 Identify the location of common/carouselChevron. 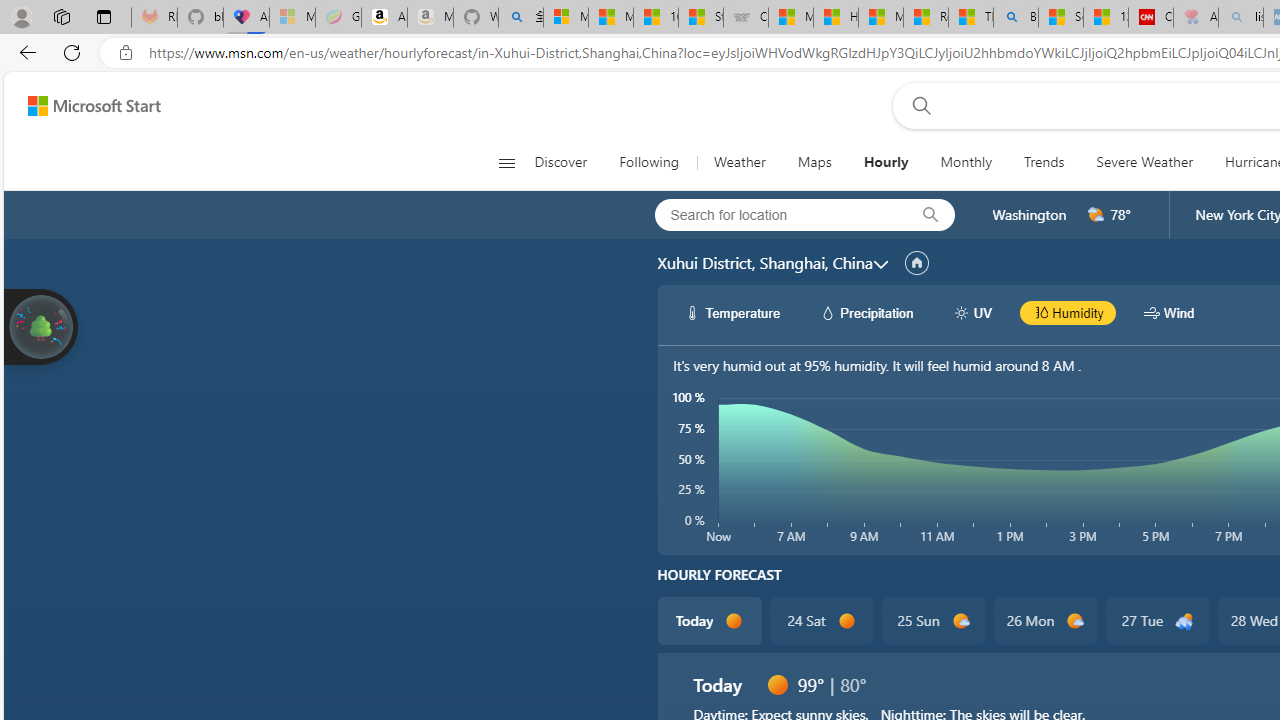
(880, 264).